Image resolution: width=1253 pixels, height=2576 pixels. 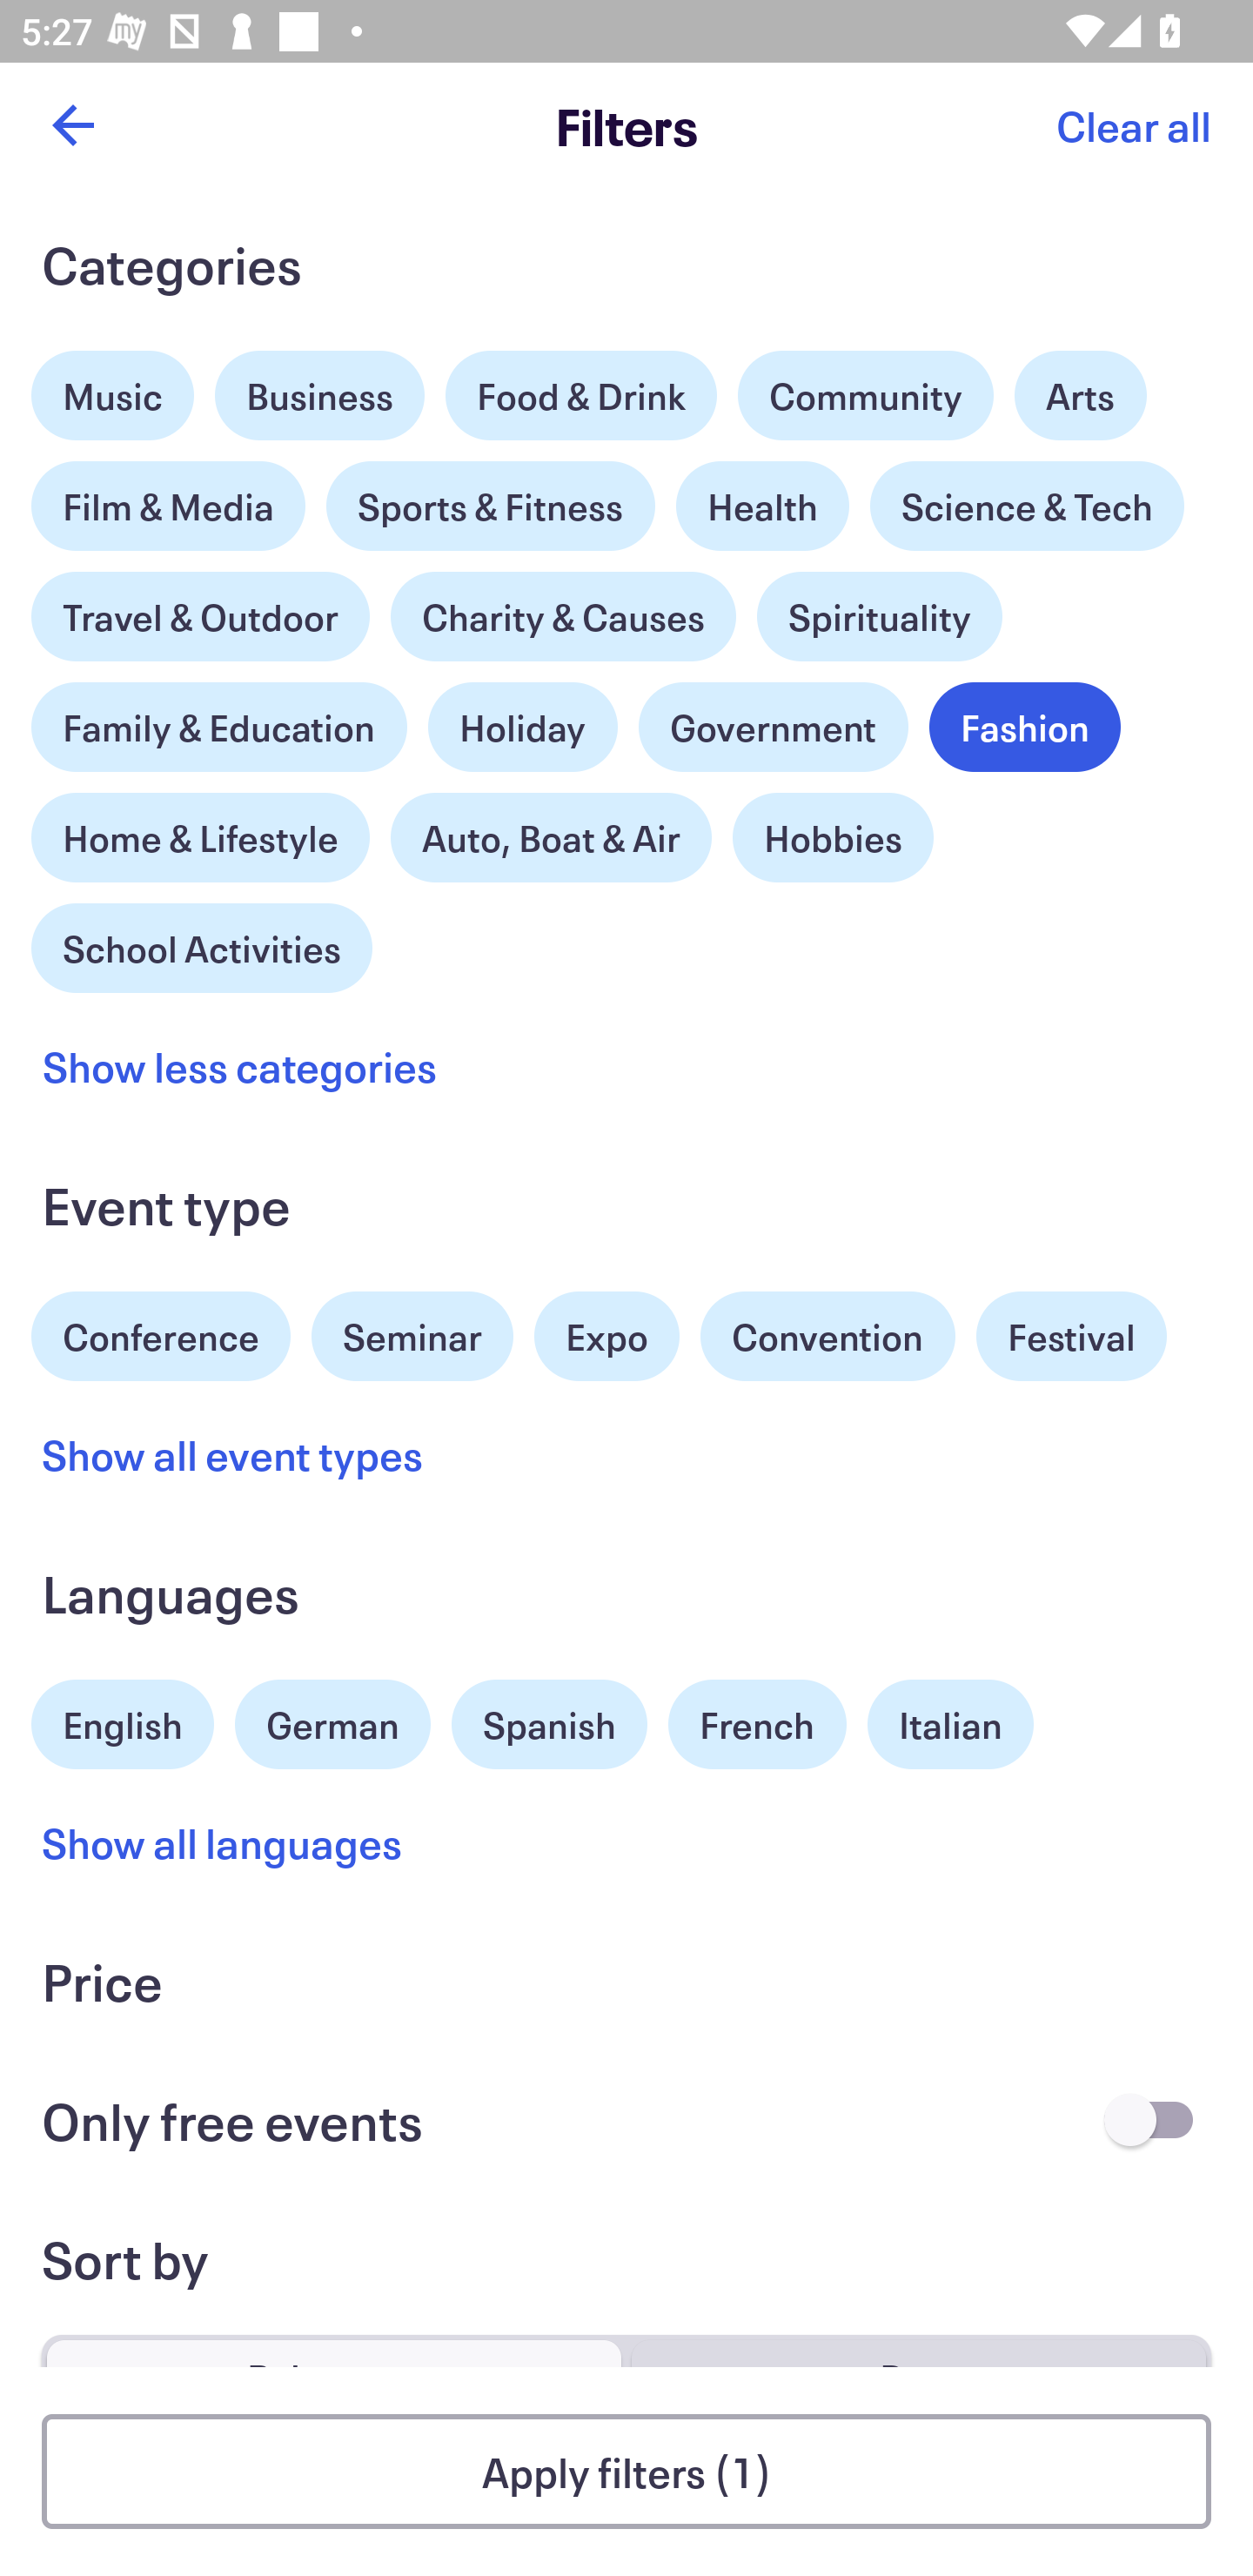 What do you see at coordinates (762, 506) in the screenshot?
I see `Health` at bounding box center [762, 506].